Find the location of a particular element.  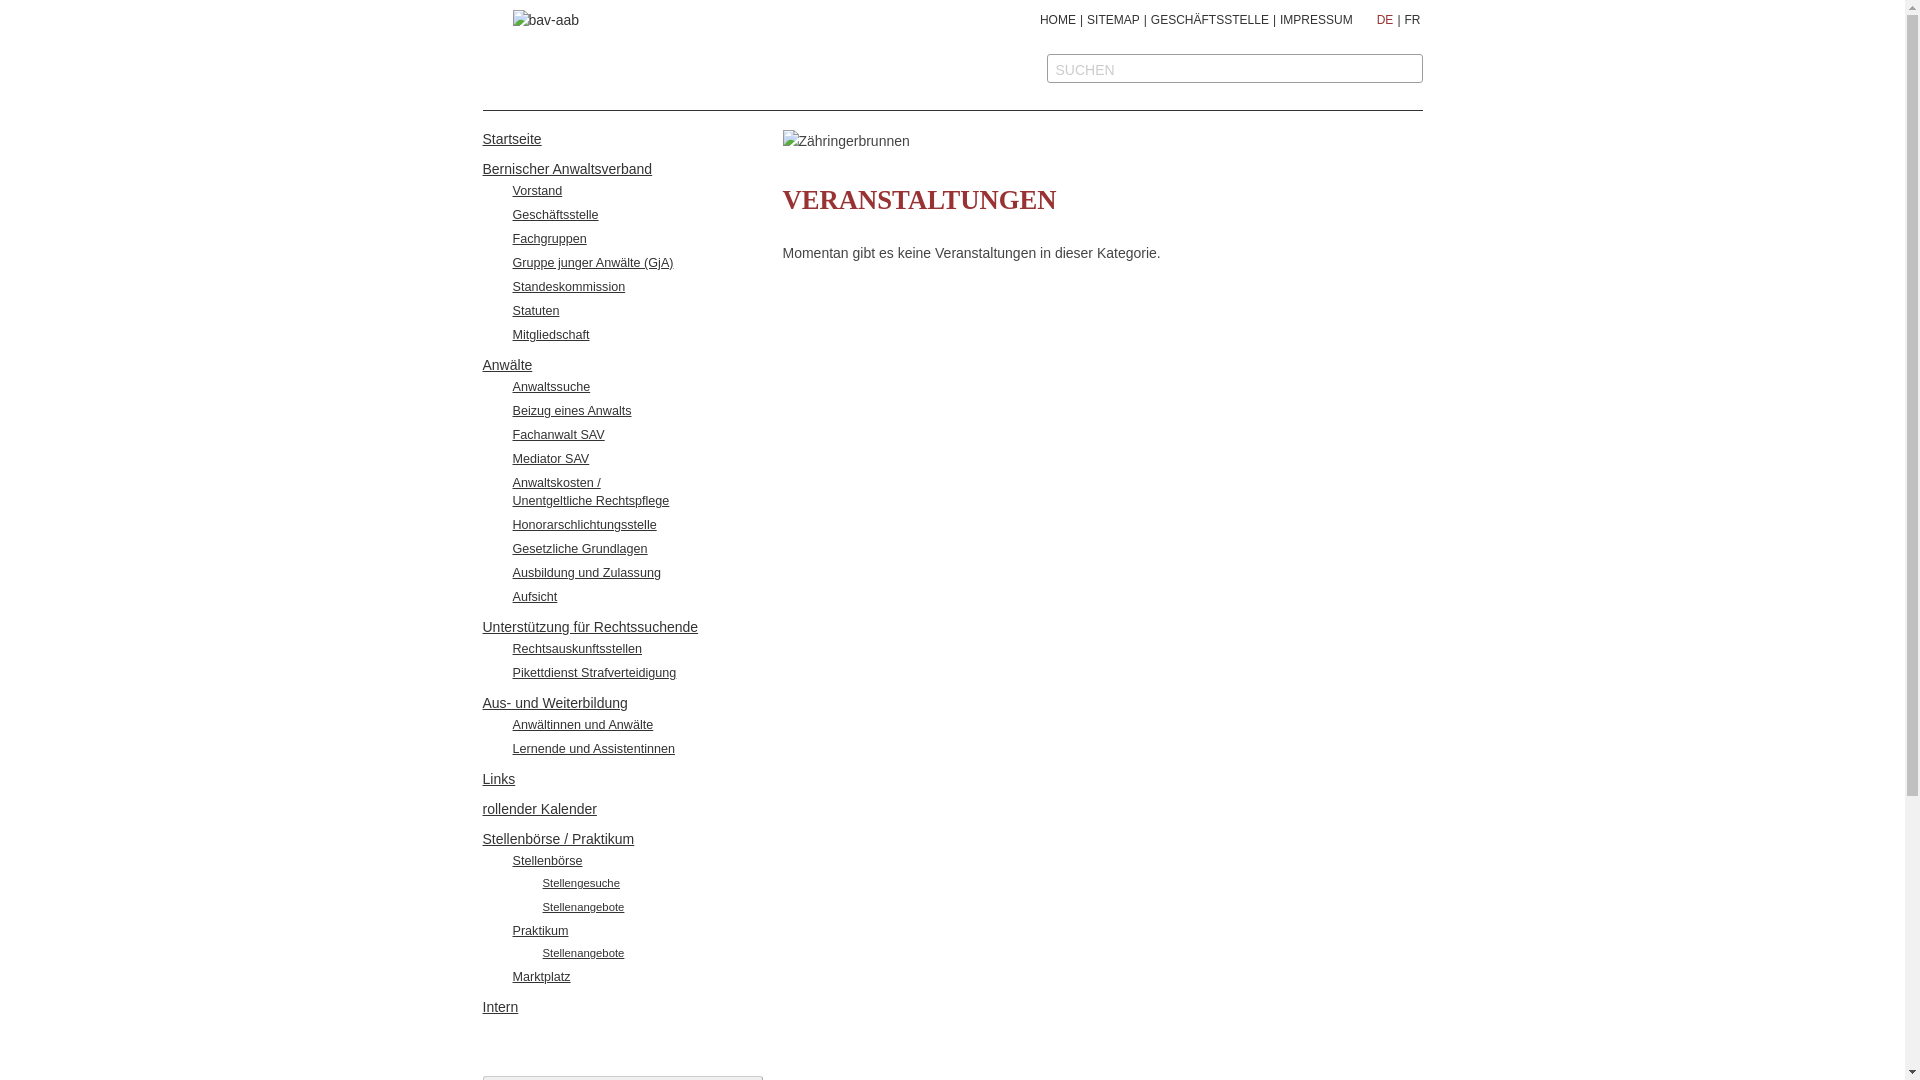

Anwaltssuche is located at coordinates (551, 387).